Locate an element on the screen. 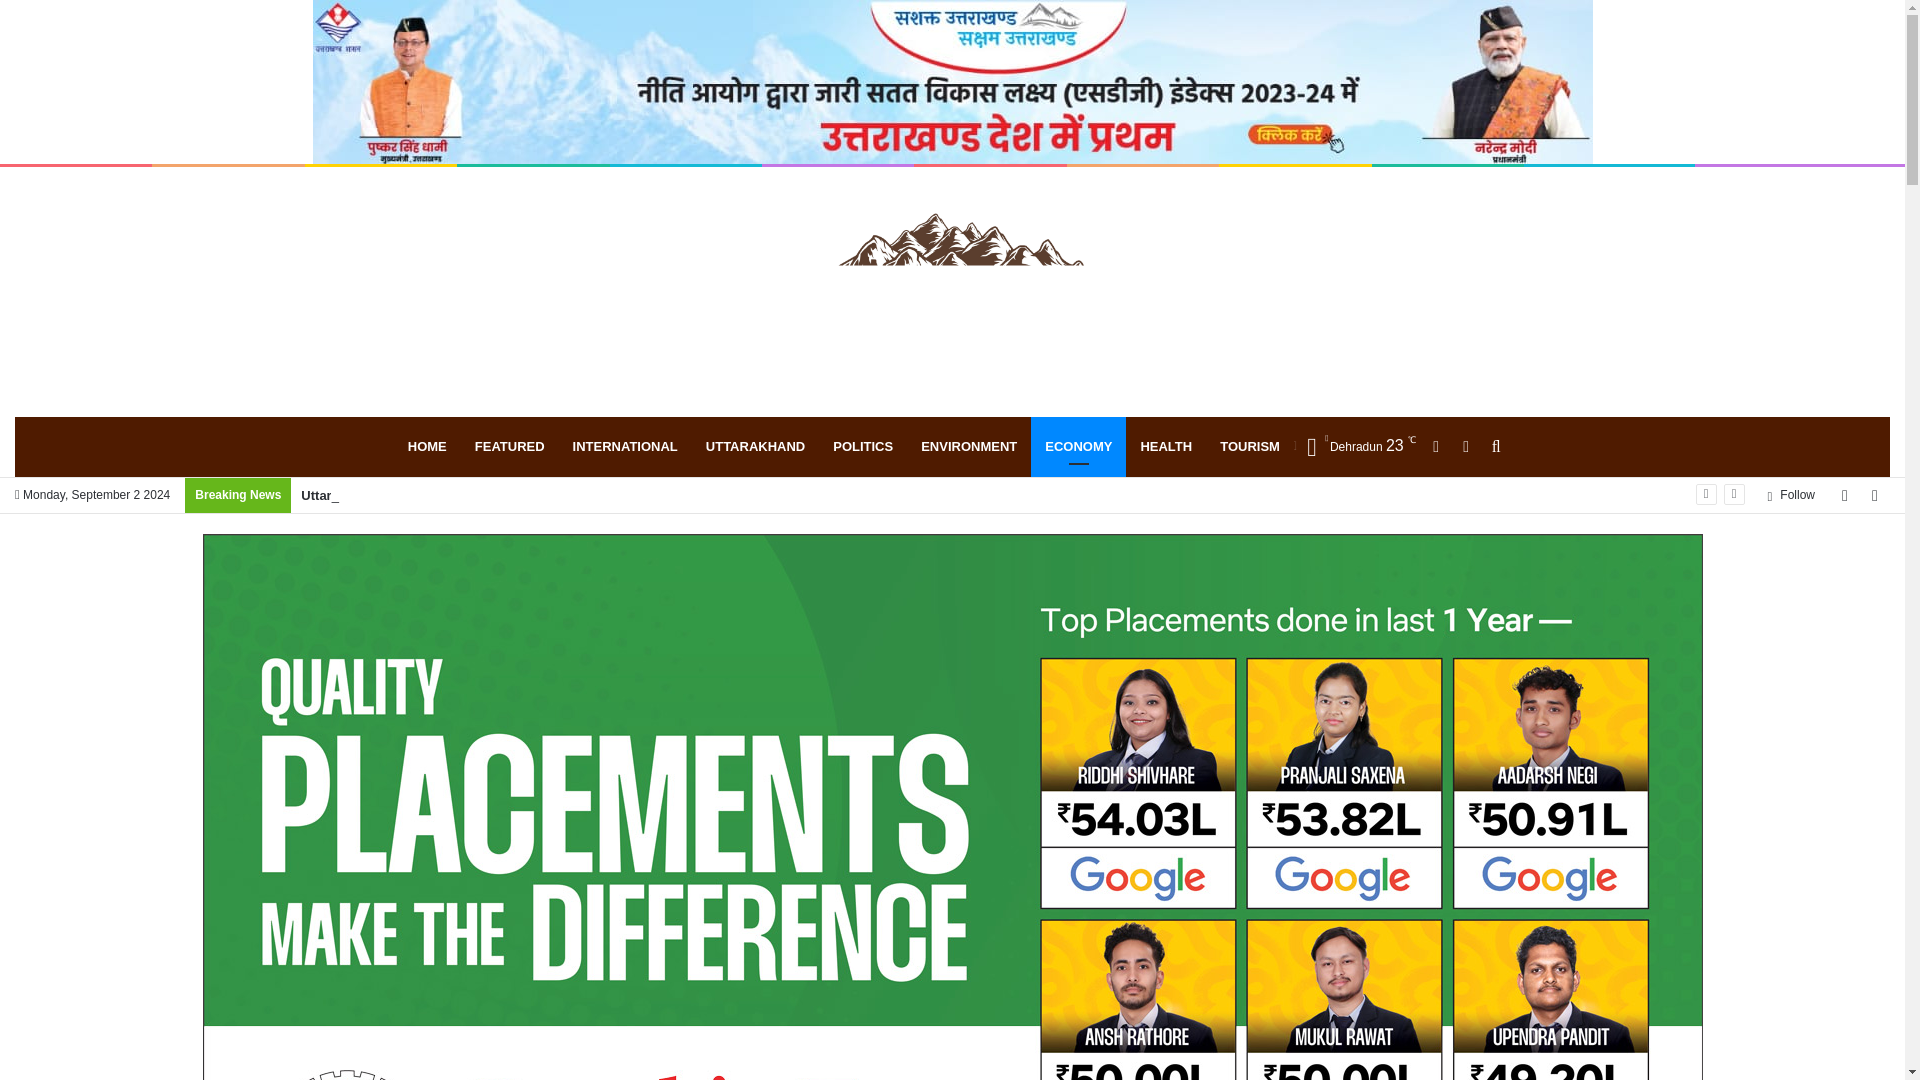  ECONOMY is located at coordinates (1078, 446).